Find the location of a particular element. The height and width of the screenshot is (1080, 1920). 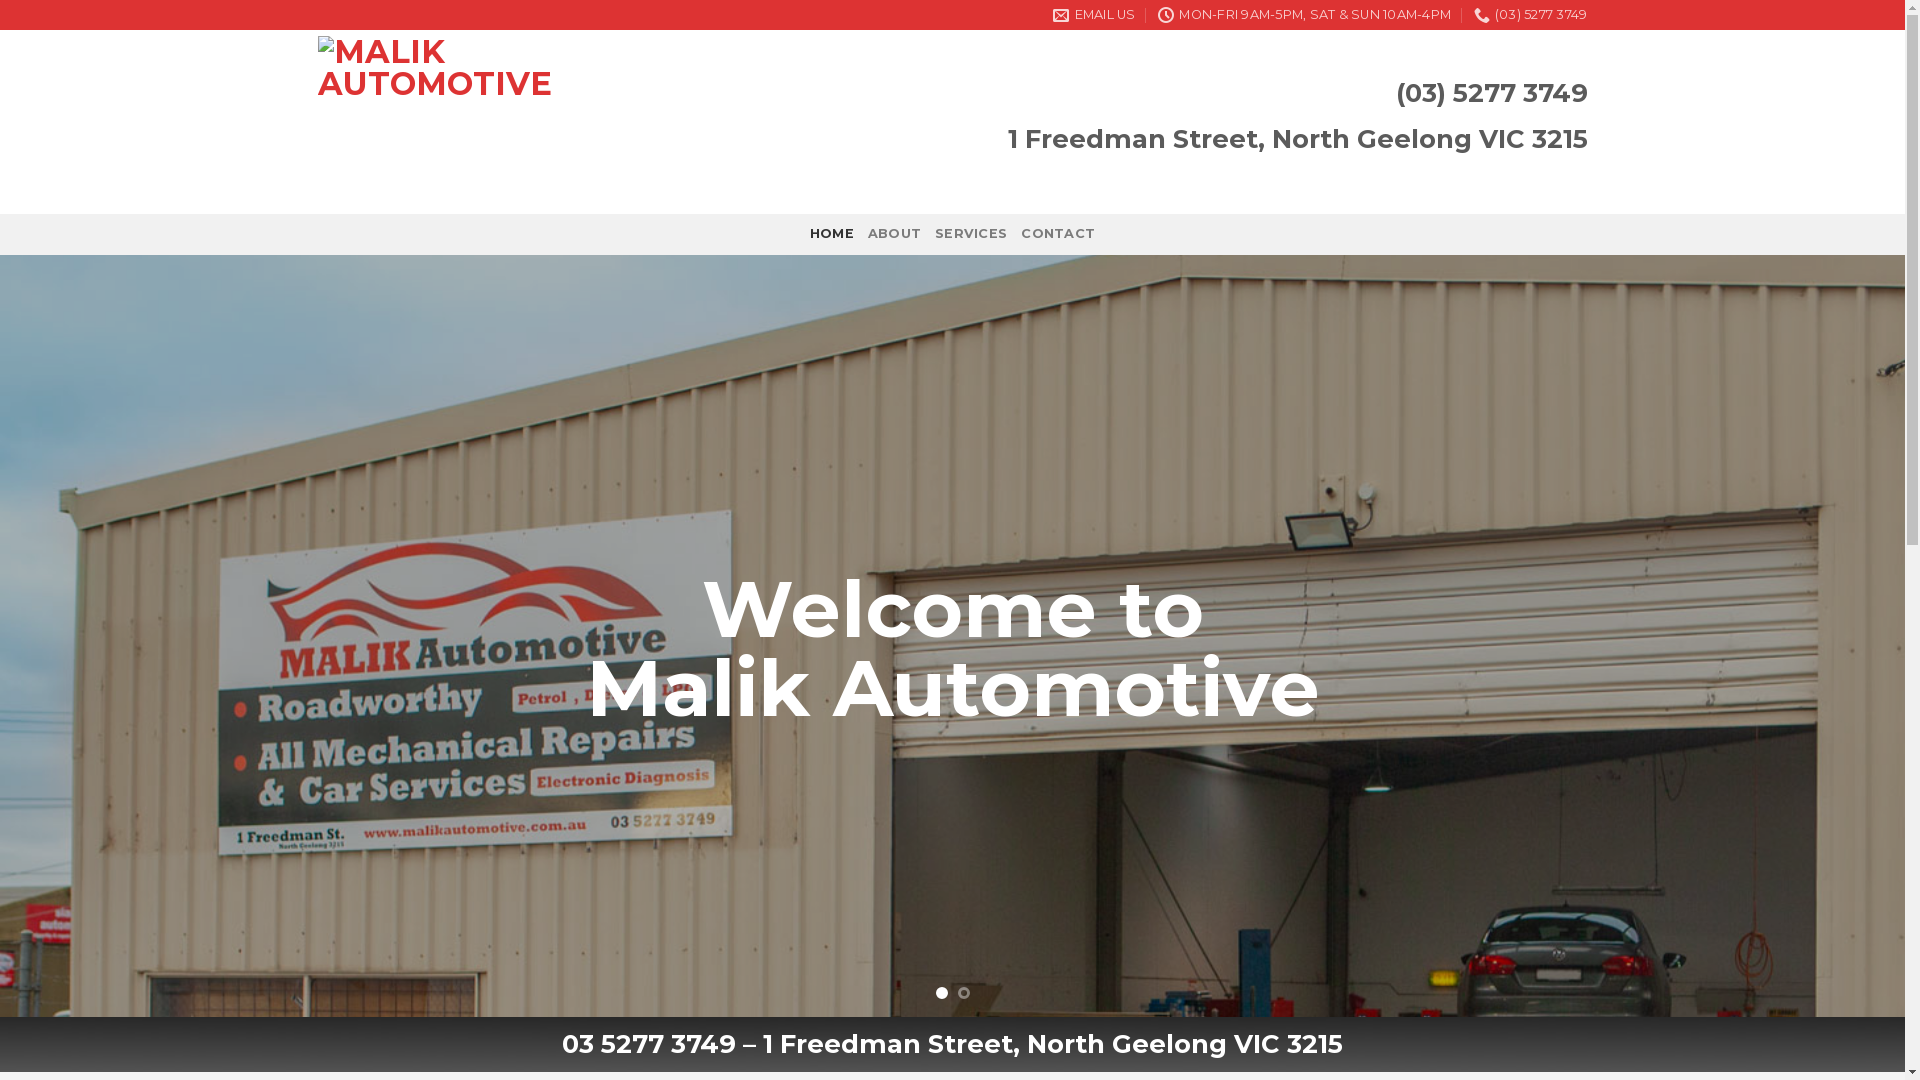

ABOUT is located at coordinates (894, 234).